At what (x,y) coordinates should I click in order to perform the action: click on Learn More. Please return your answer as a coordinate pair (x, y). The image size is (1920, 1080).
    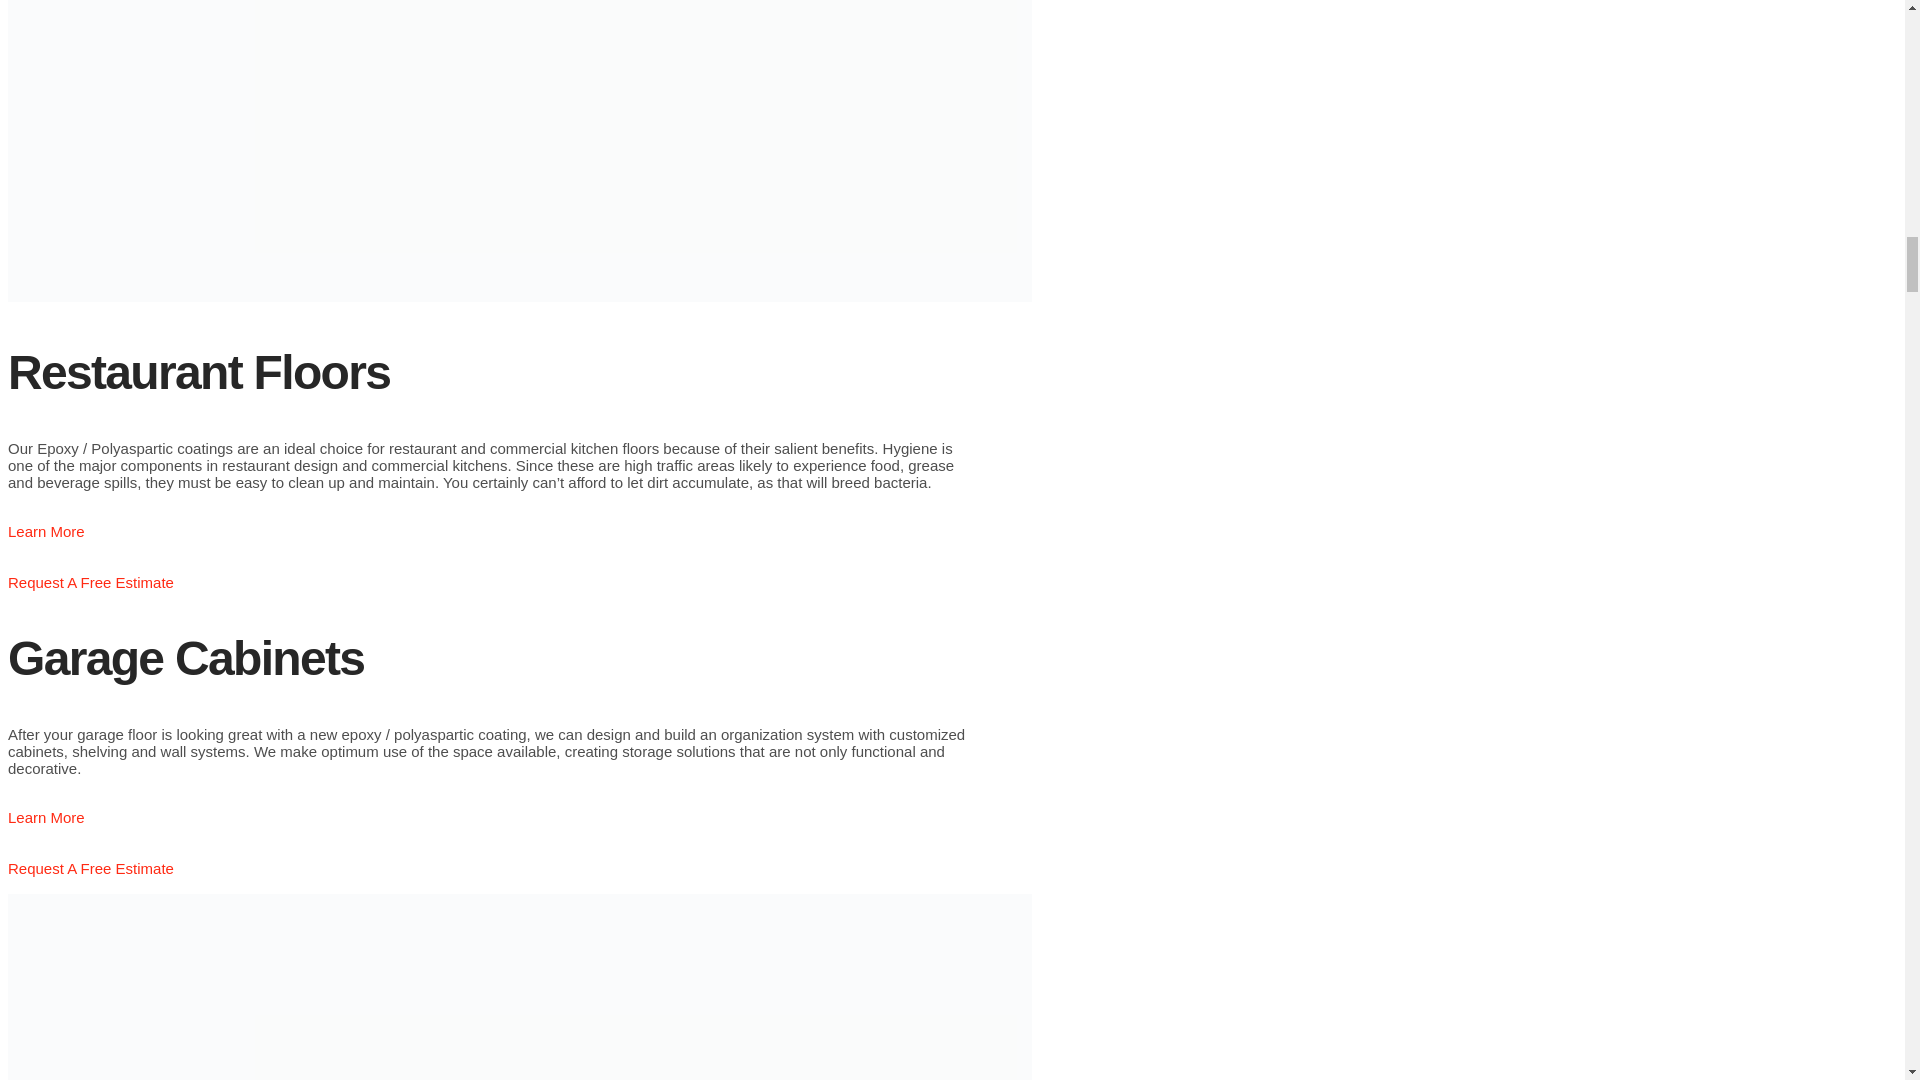
    Looking at the image, I should click on (46, 826).